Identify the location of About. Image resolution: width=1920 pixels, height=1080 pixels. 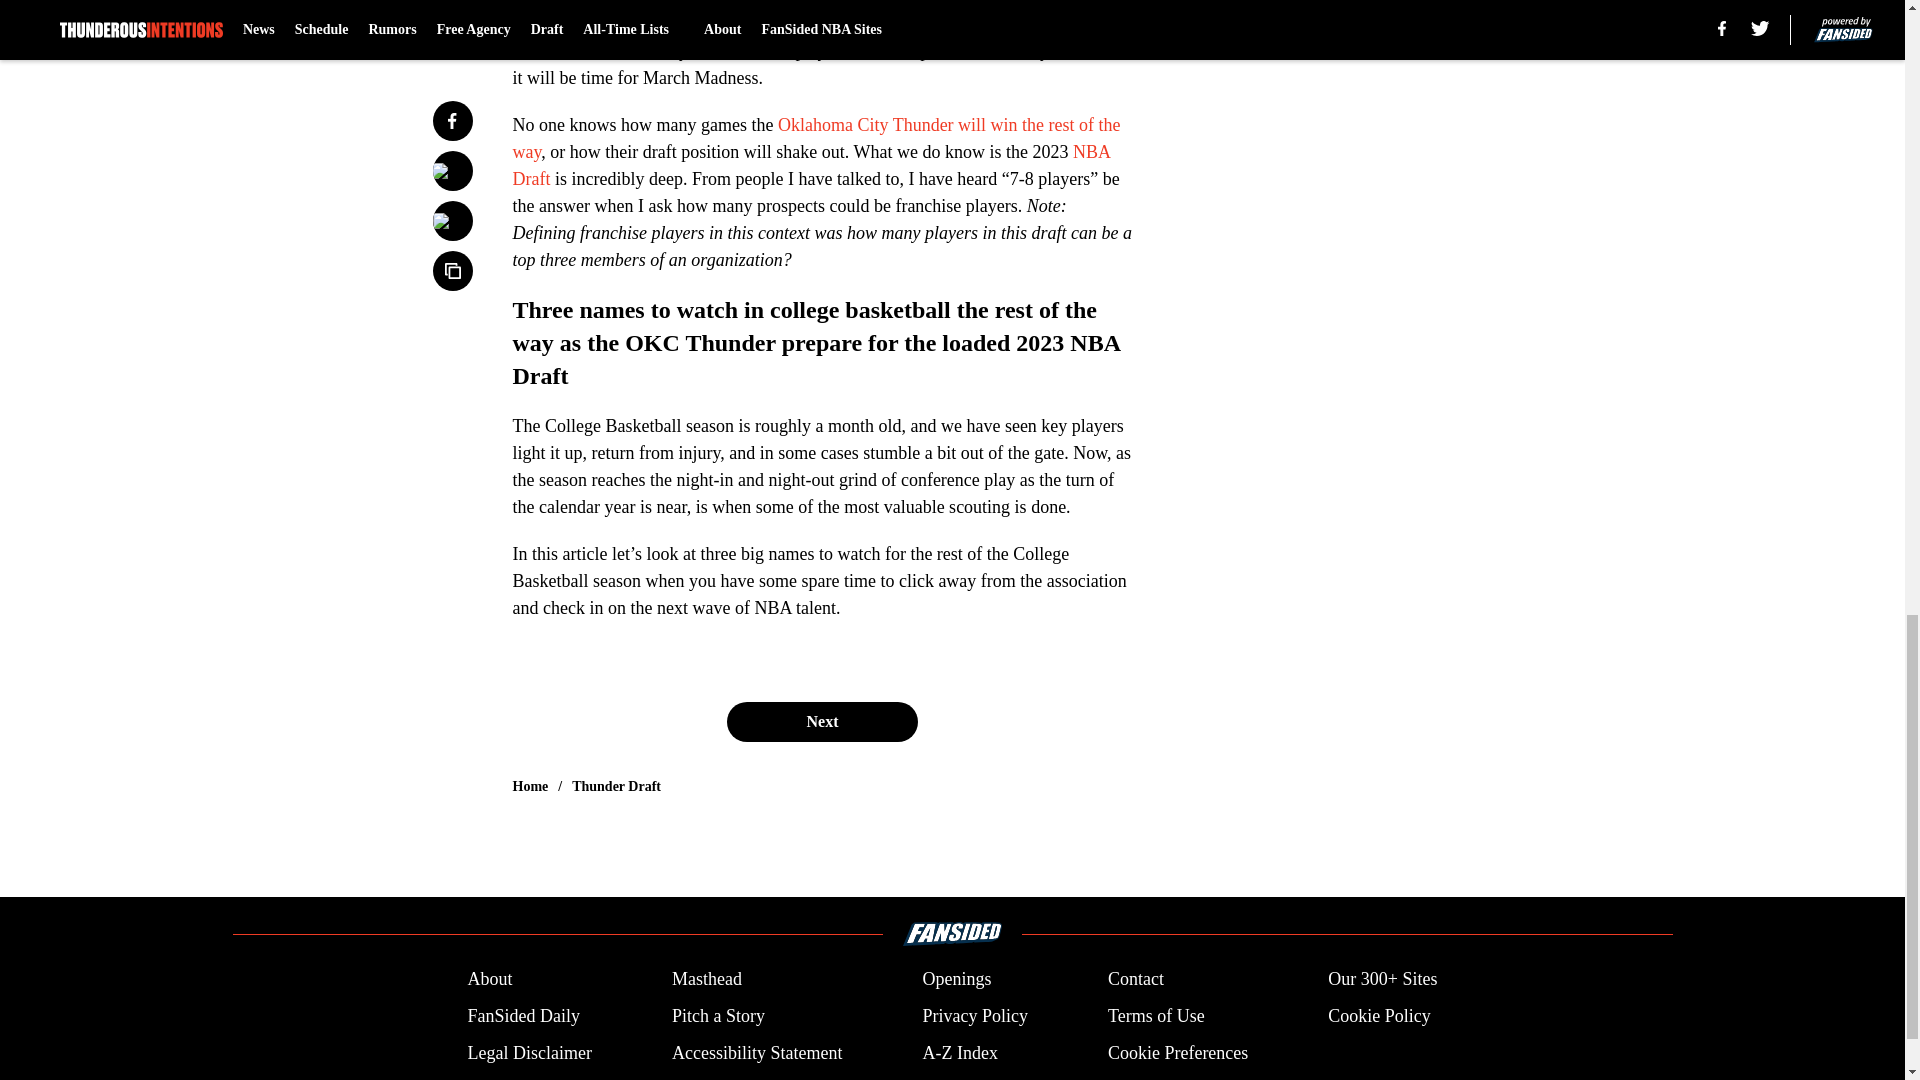
(489, 978).